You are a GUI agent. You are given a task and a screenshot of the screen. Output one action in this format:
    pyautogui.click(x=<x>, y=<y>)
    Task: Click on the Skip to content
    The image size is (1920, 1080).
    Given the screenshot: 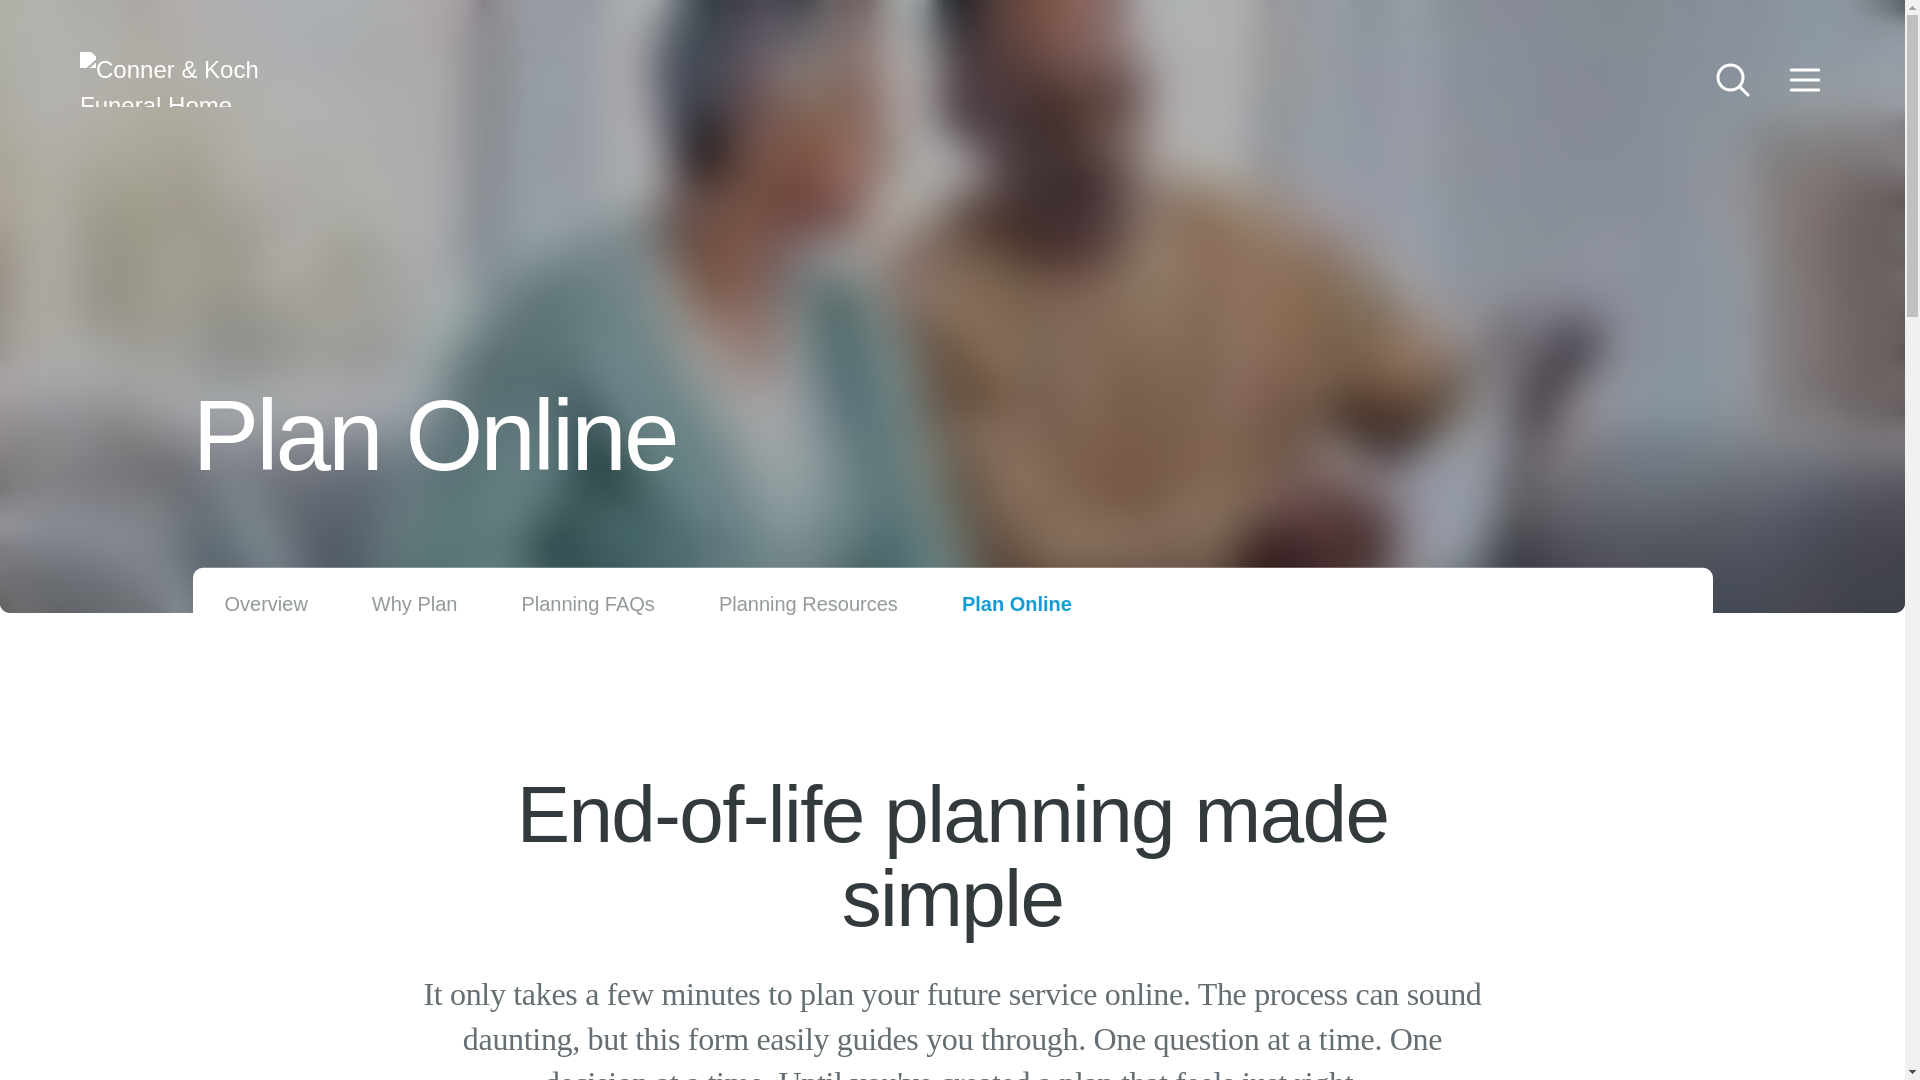 What is the action you would take?
    pyautogui.click(x=40, y=20)
    